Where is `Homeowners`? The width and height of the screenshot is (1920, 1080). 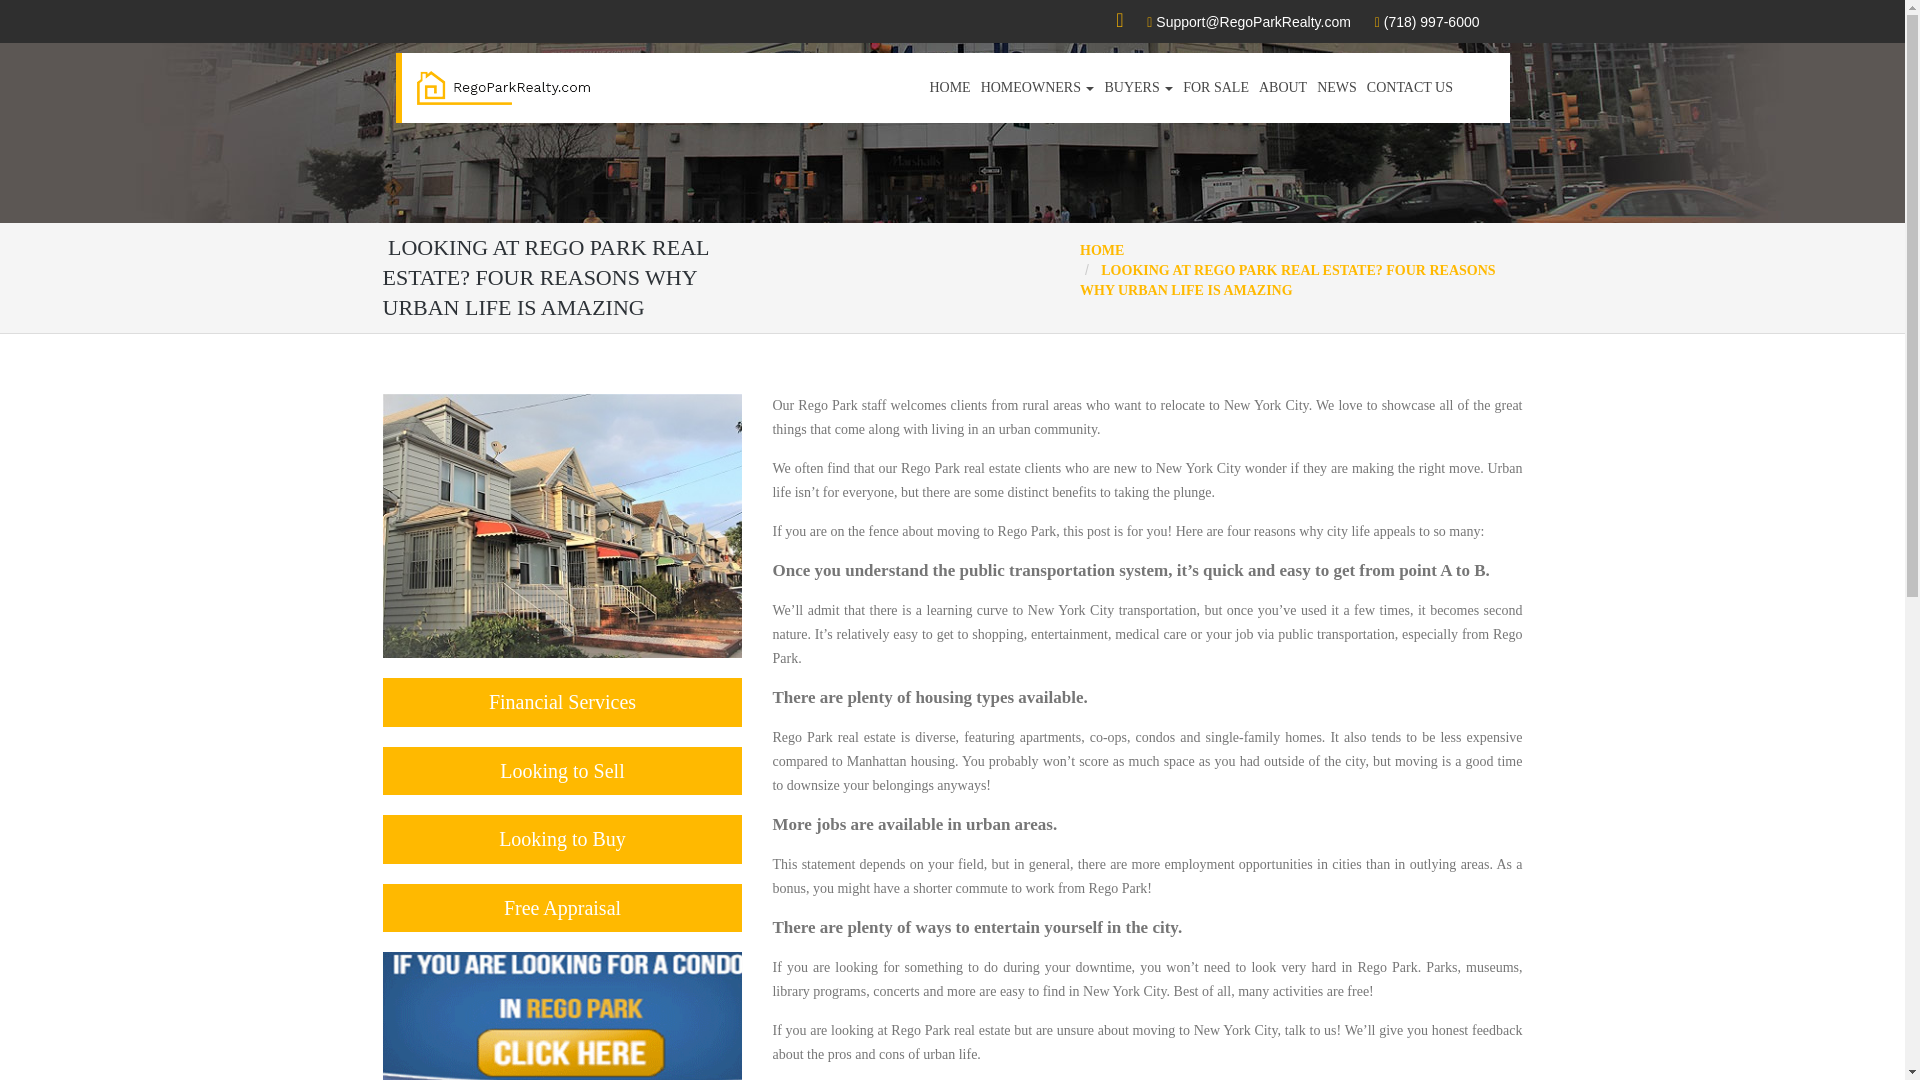
Homeowners is located at coordinates (1038, 88).